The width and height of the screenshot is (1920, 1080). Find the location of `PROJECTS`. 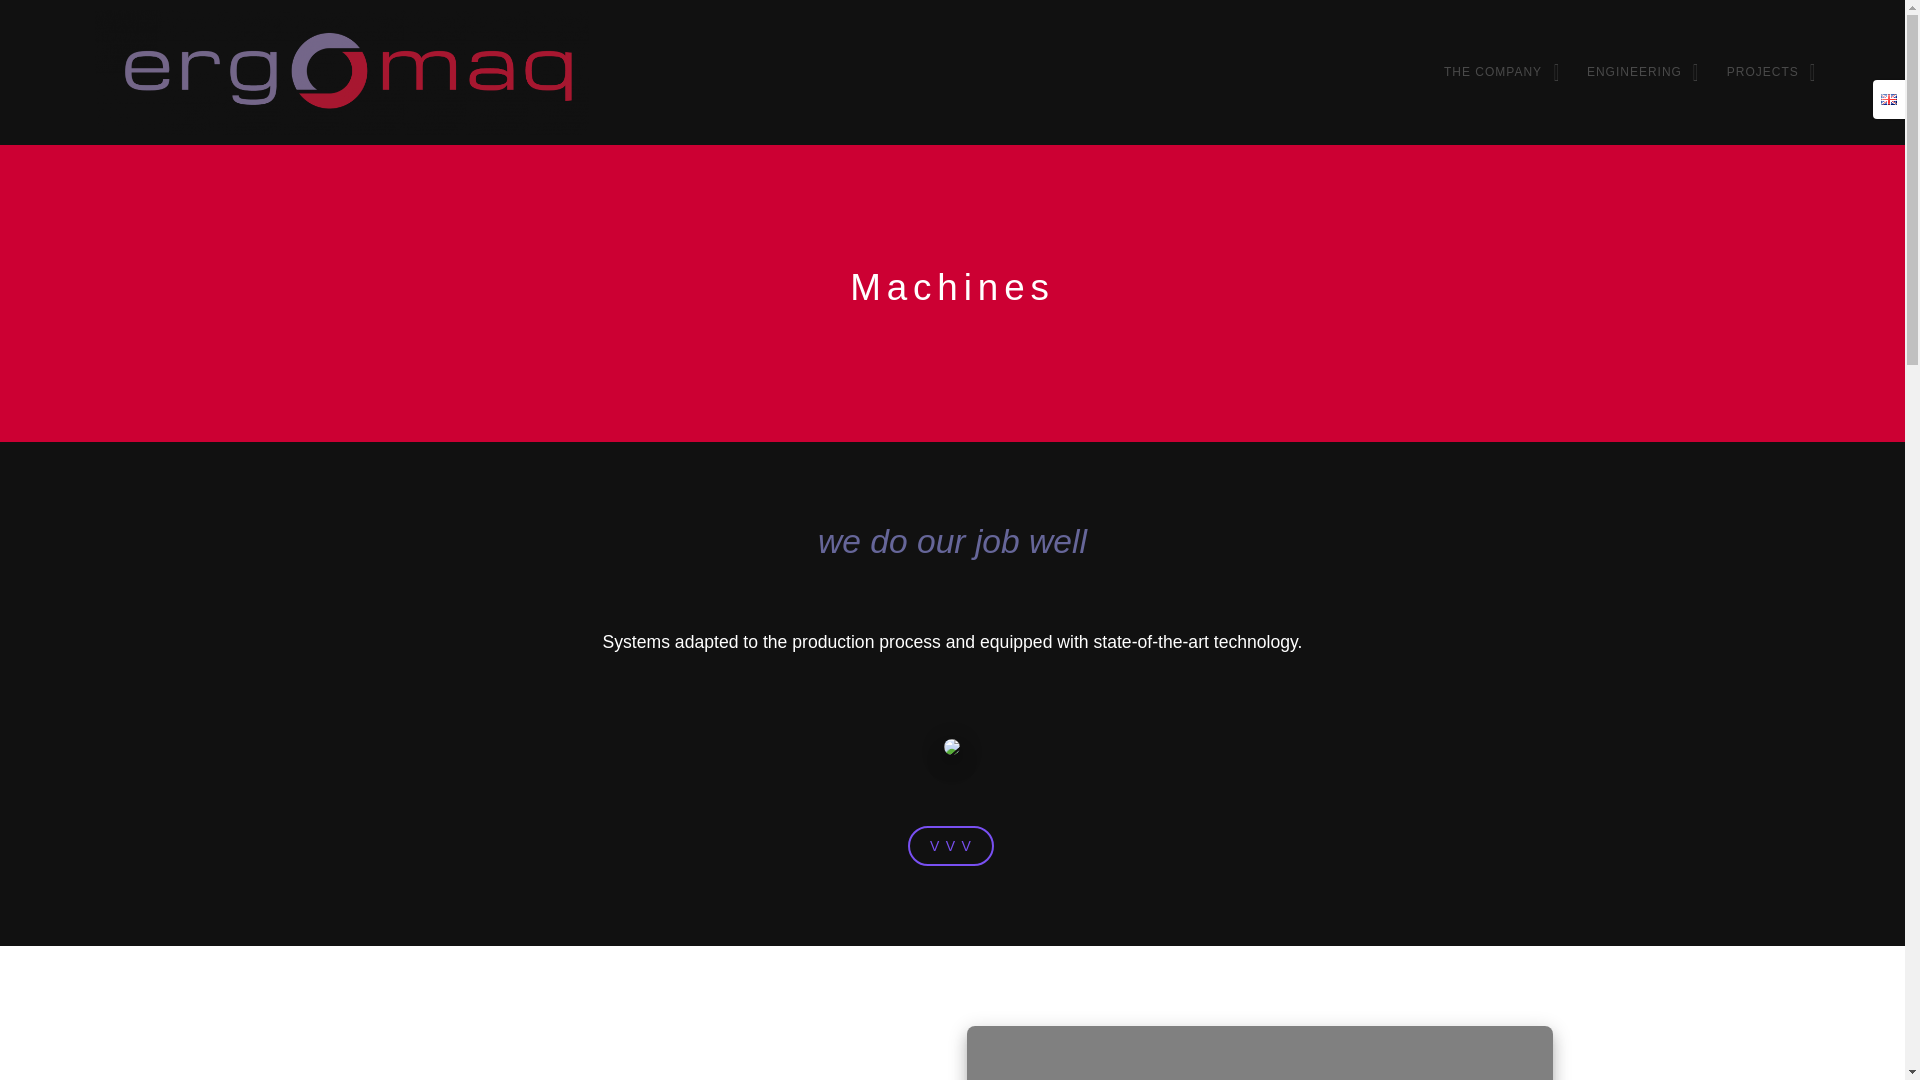

PROJECTS is located at coordinates (1766, 72).